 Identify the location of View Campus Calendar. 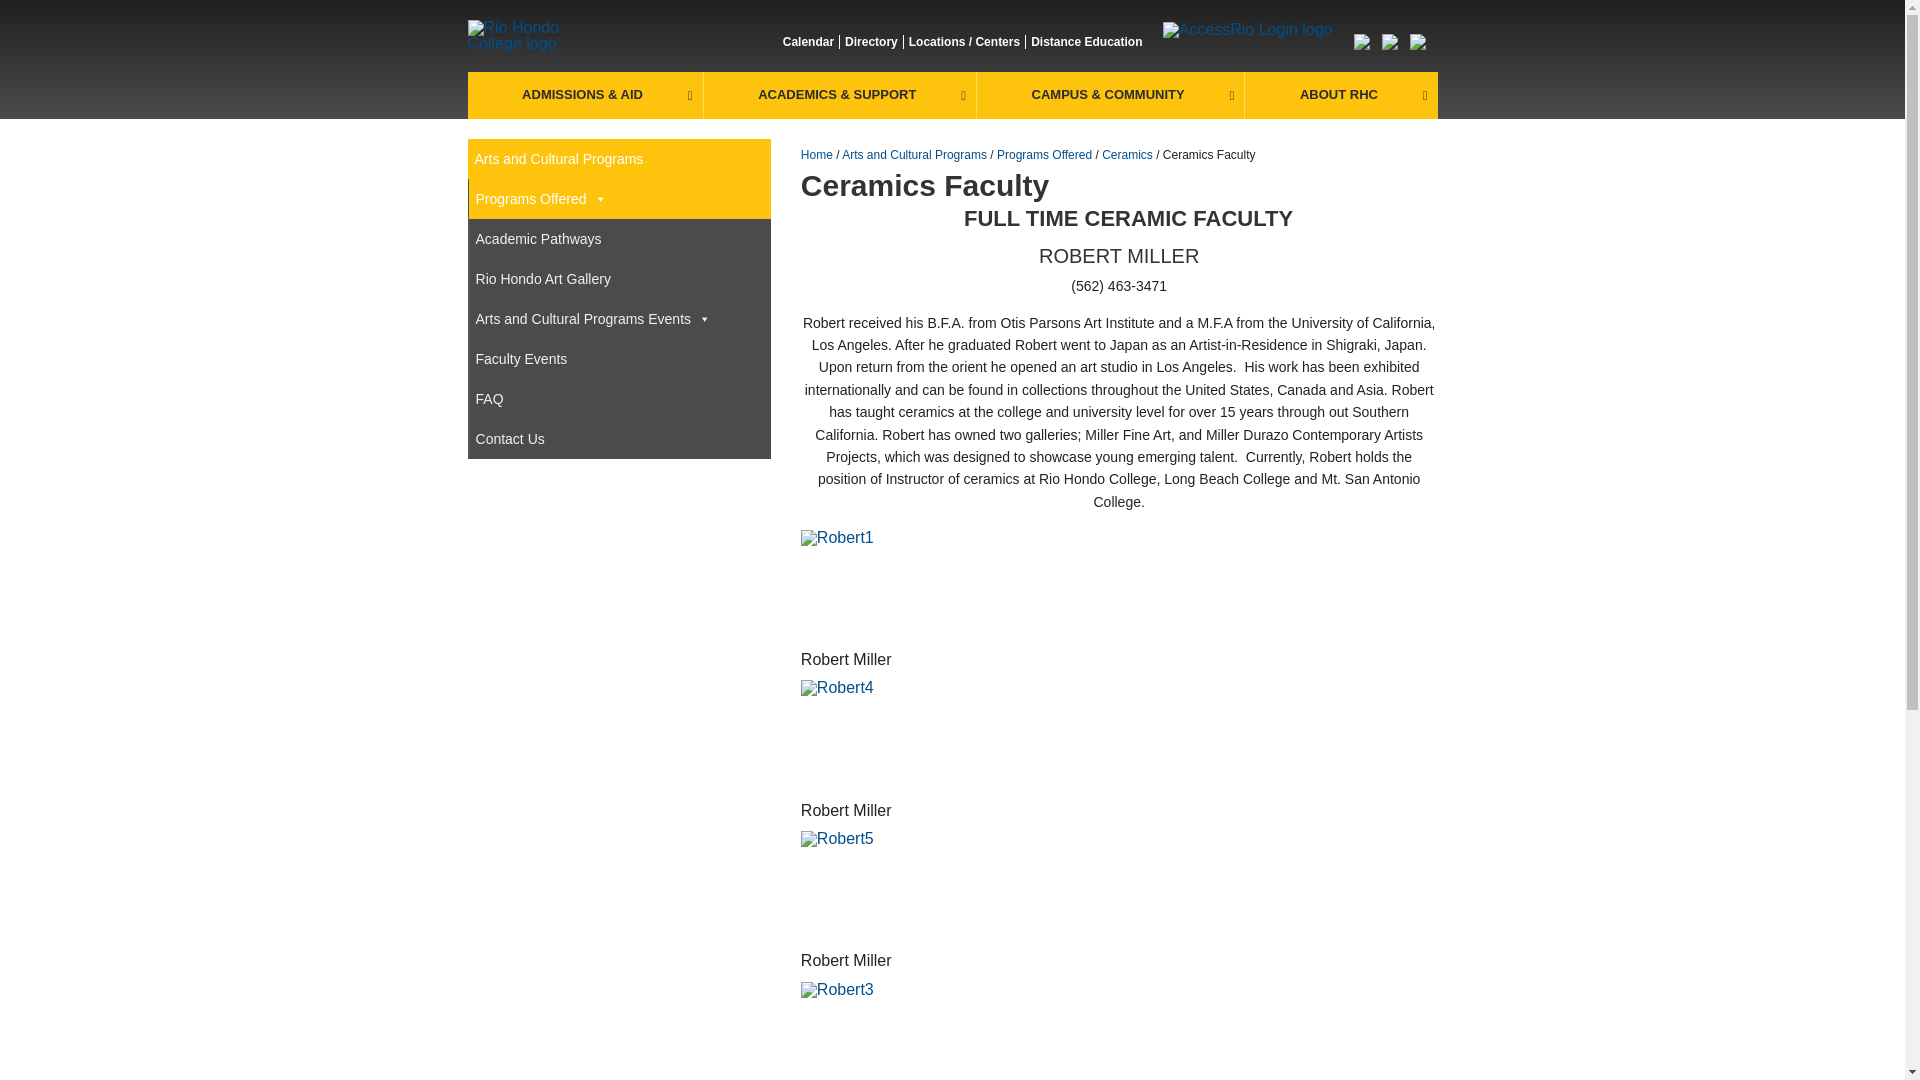
(808, 41).